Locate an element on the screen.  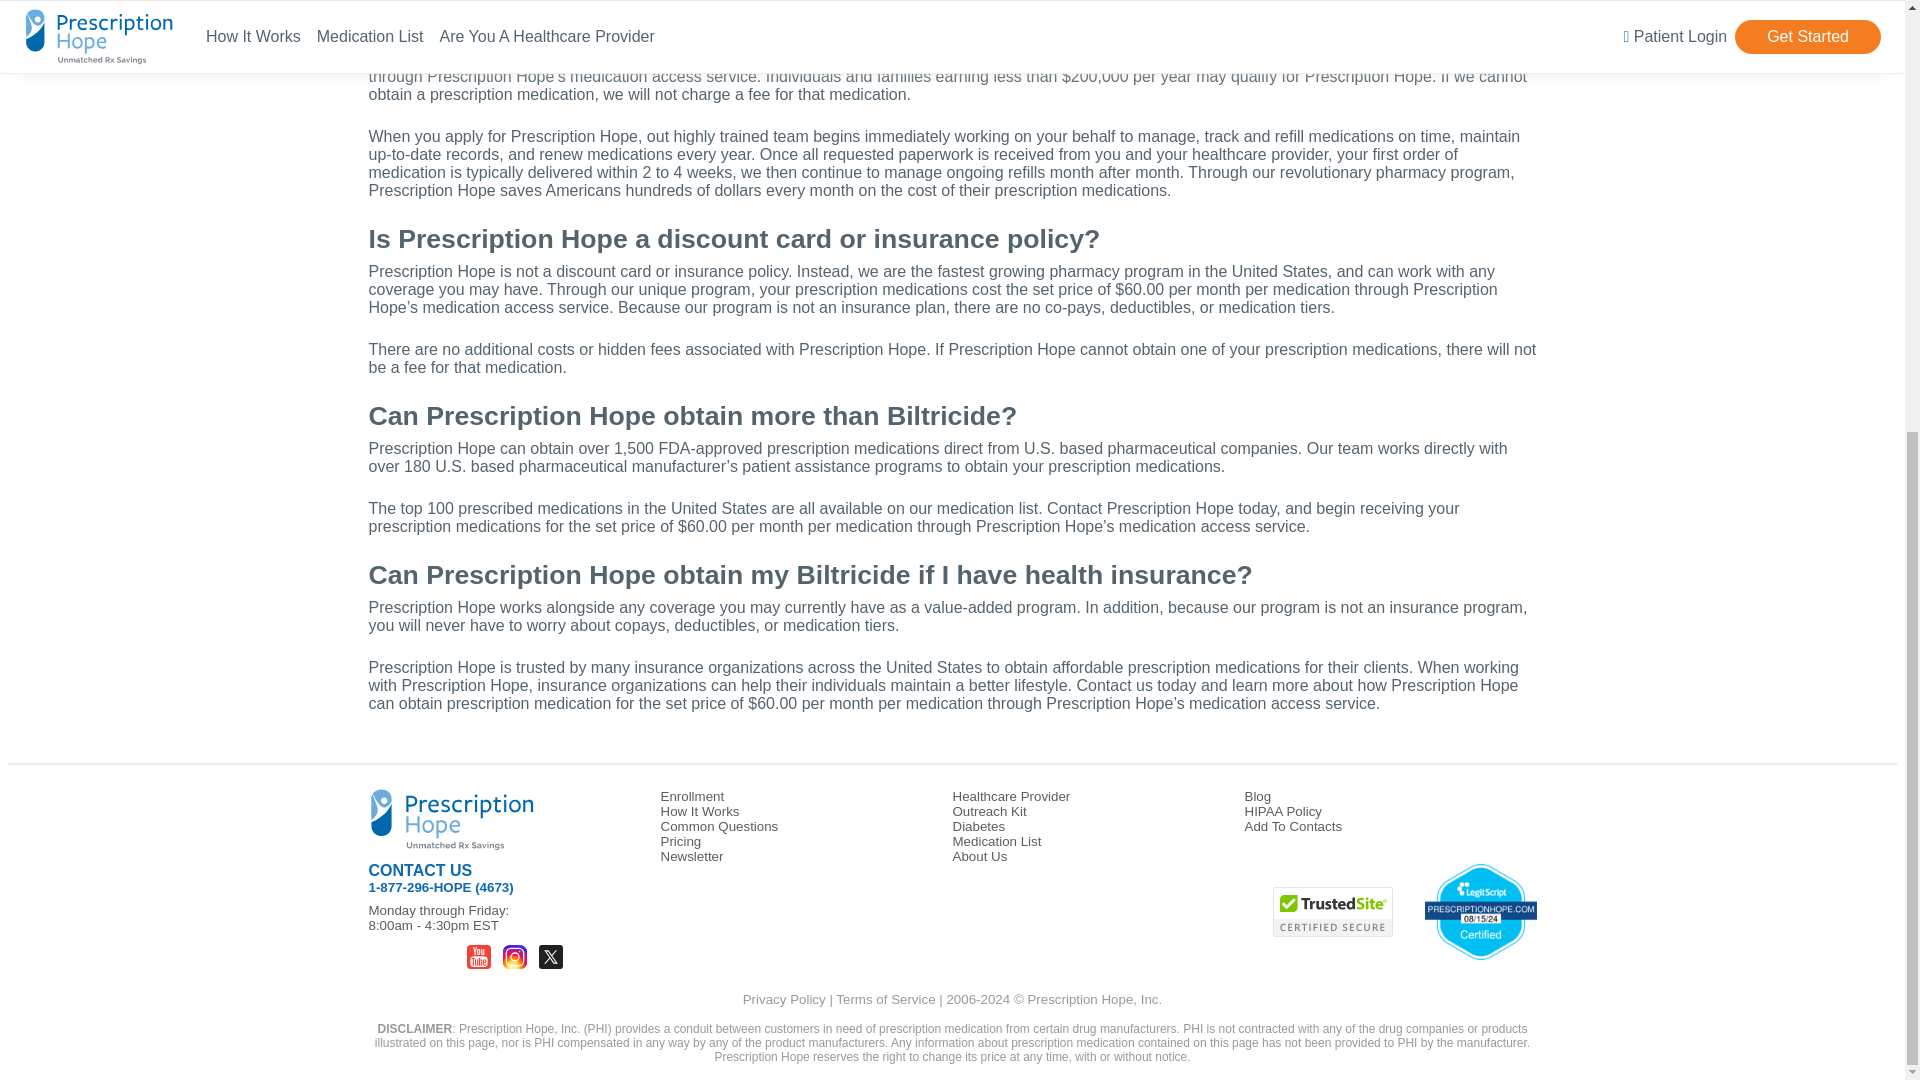
TrustedSite Certified is located at coordinates (1332, 912).